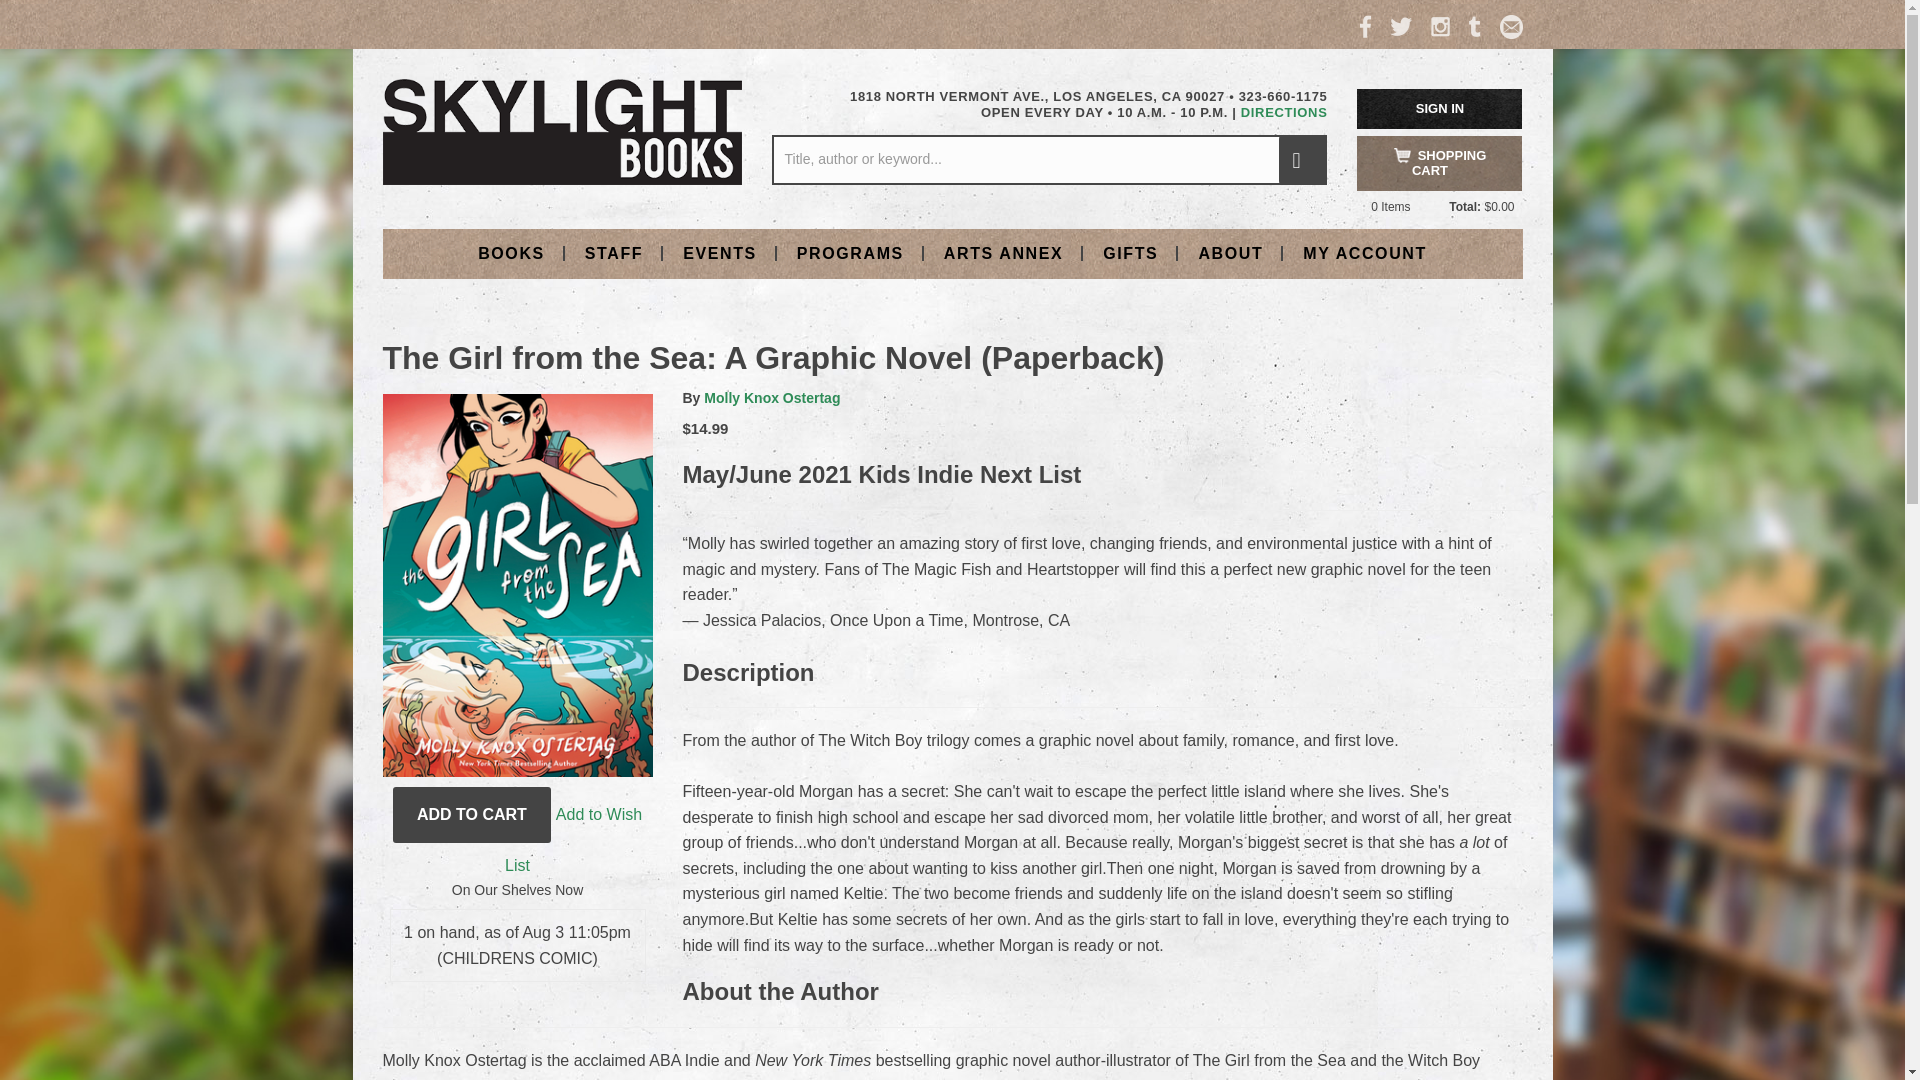  I want to click on Title, author or keyword..., so click(1048, 160).